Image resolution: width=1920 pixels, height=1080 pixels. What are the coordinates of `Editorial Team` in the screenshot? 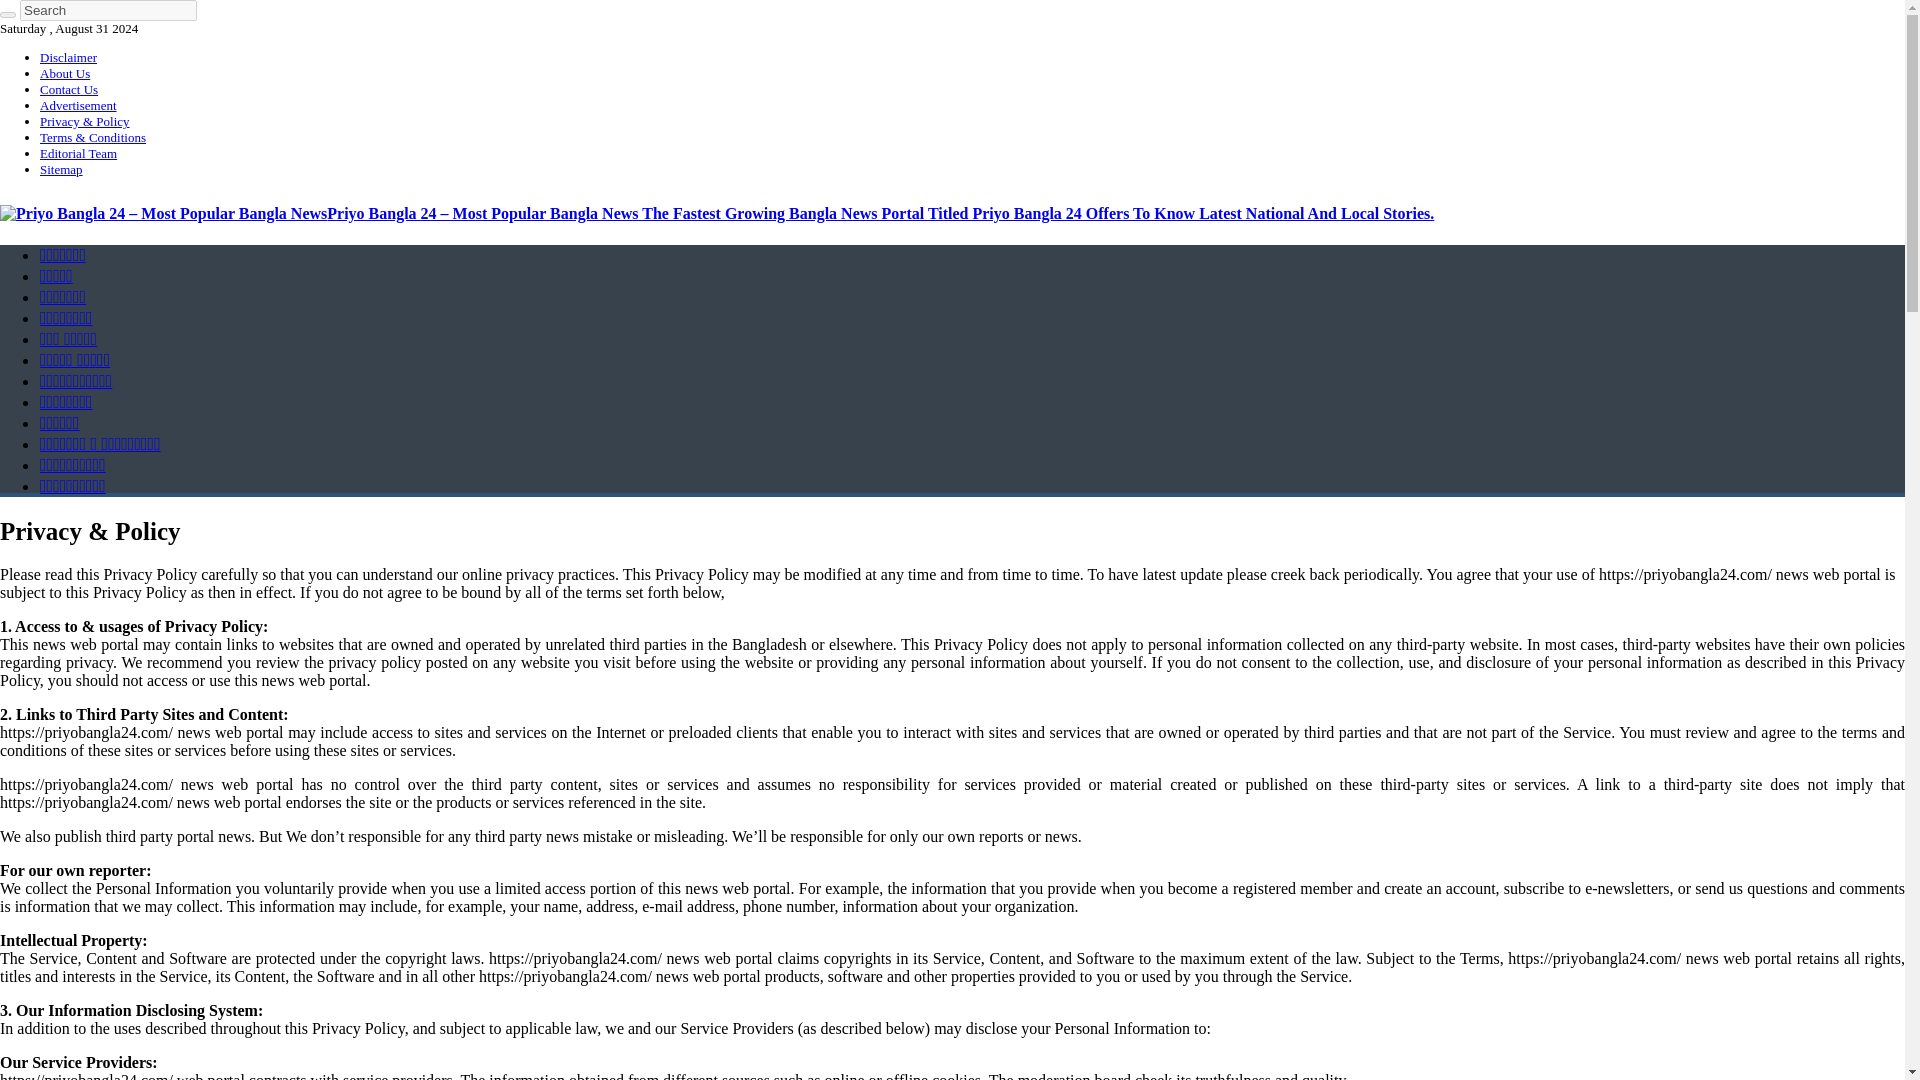 It's located at (78, 152).